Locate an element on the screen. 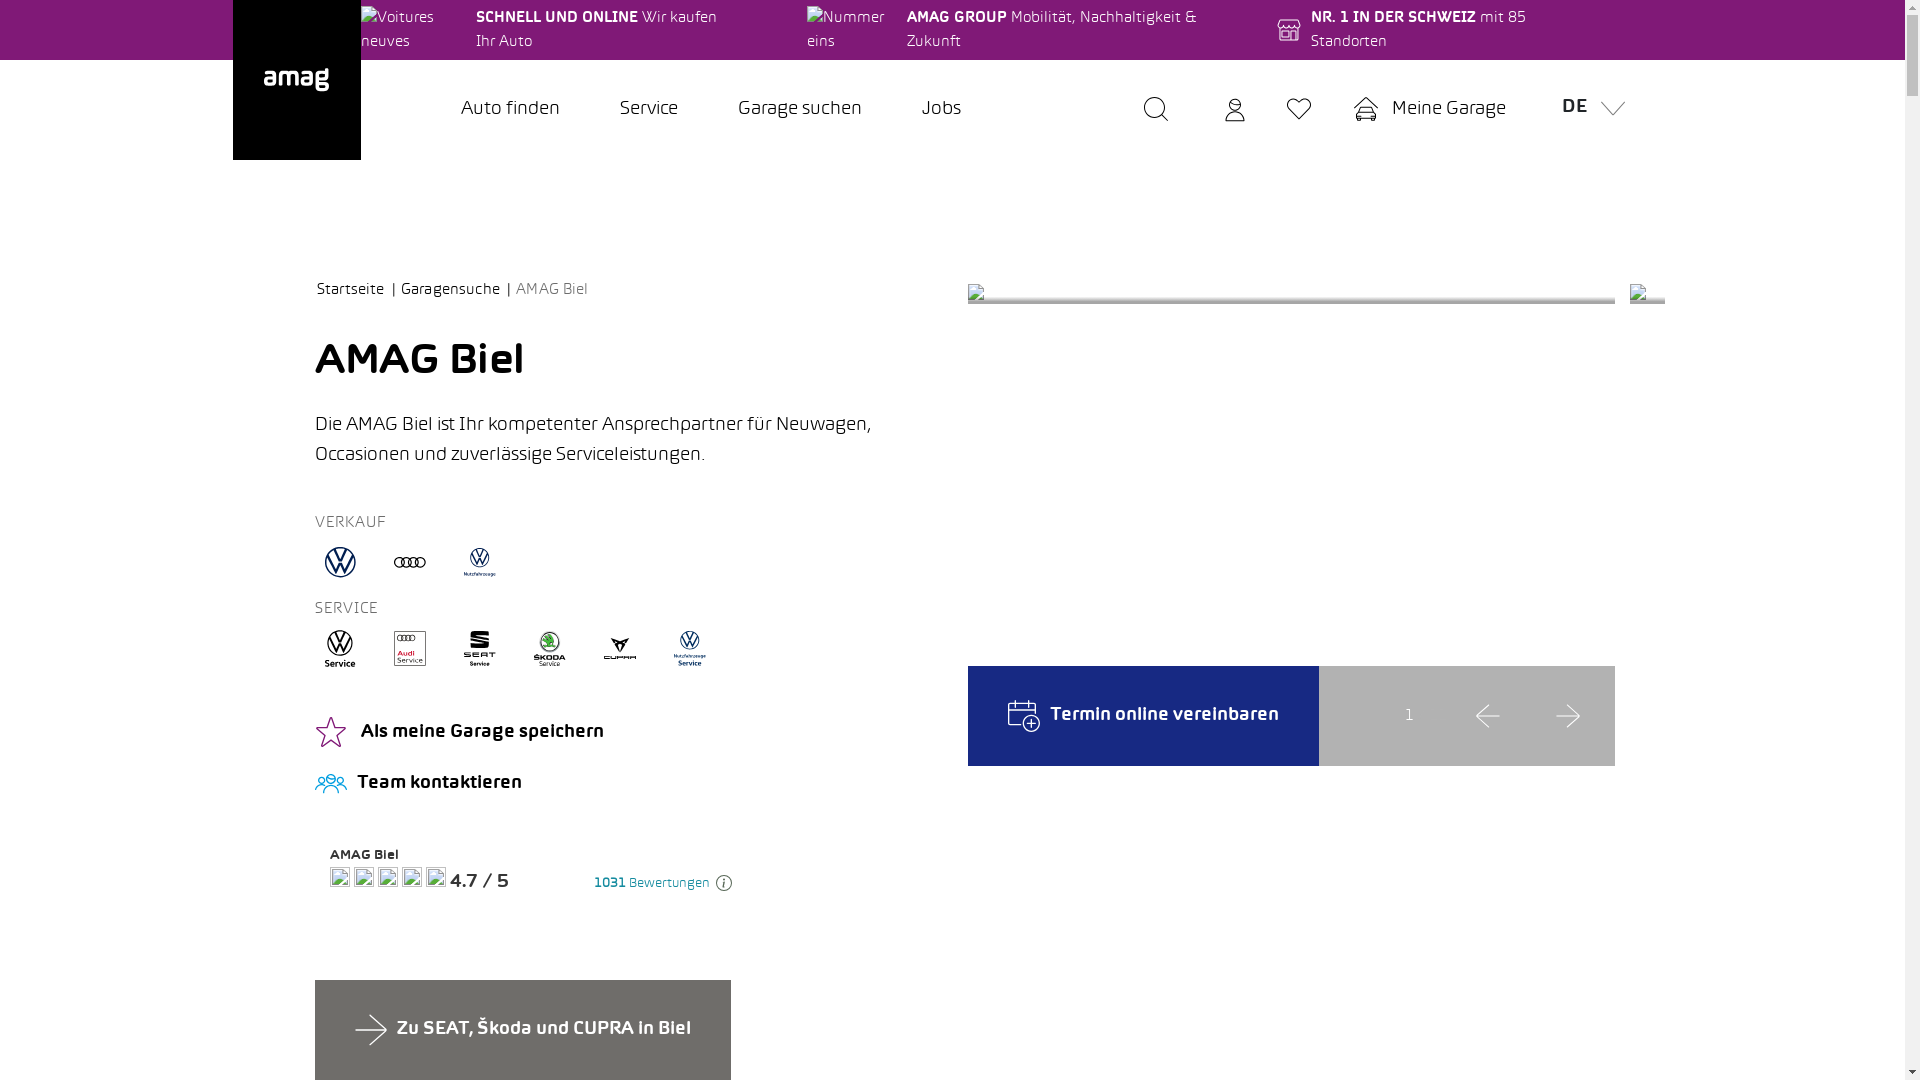 This screenshot has width=1920, height=1080. Service is located at coordinates (649, 110).